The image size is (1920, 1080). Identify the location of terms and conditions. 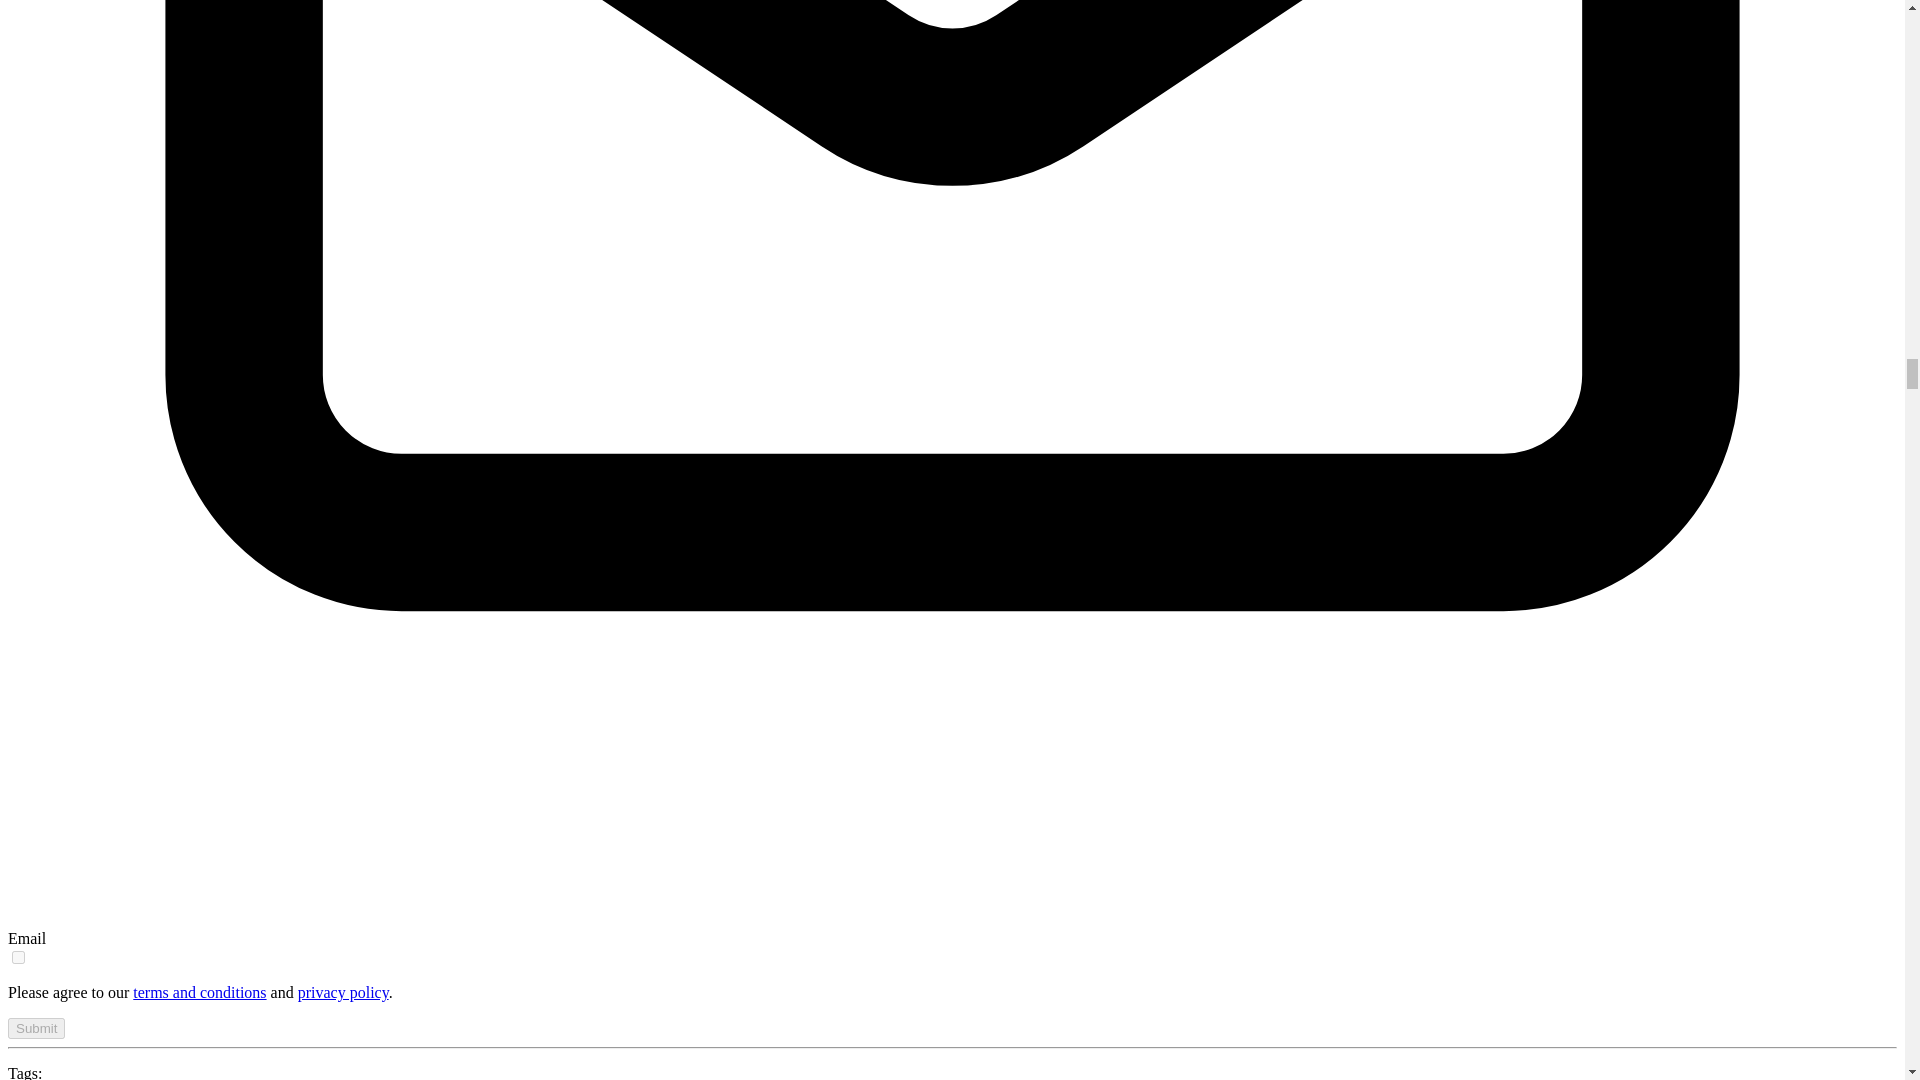
(199, 992).